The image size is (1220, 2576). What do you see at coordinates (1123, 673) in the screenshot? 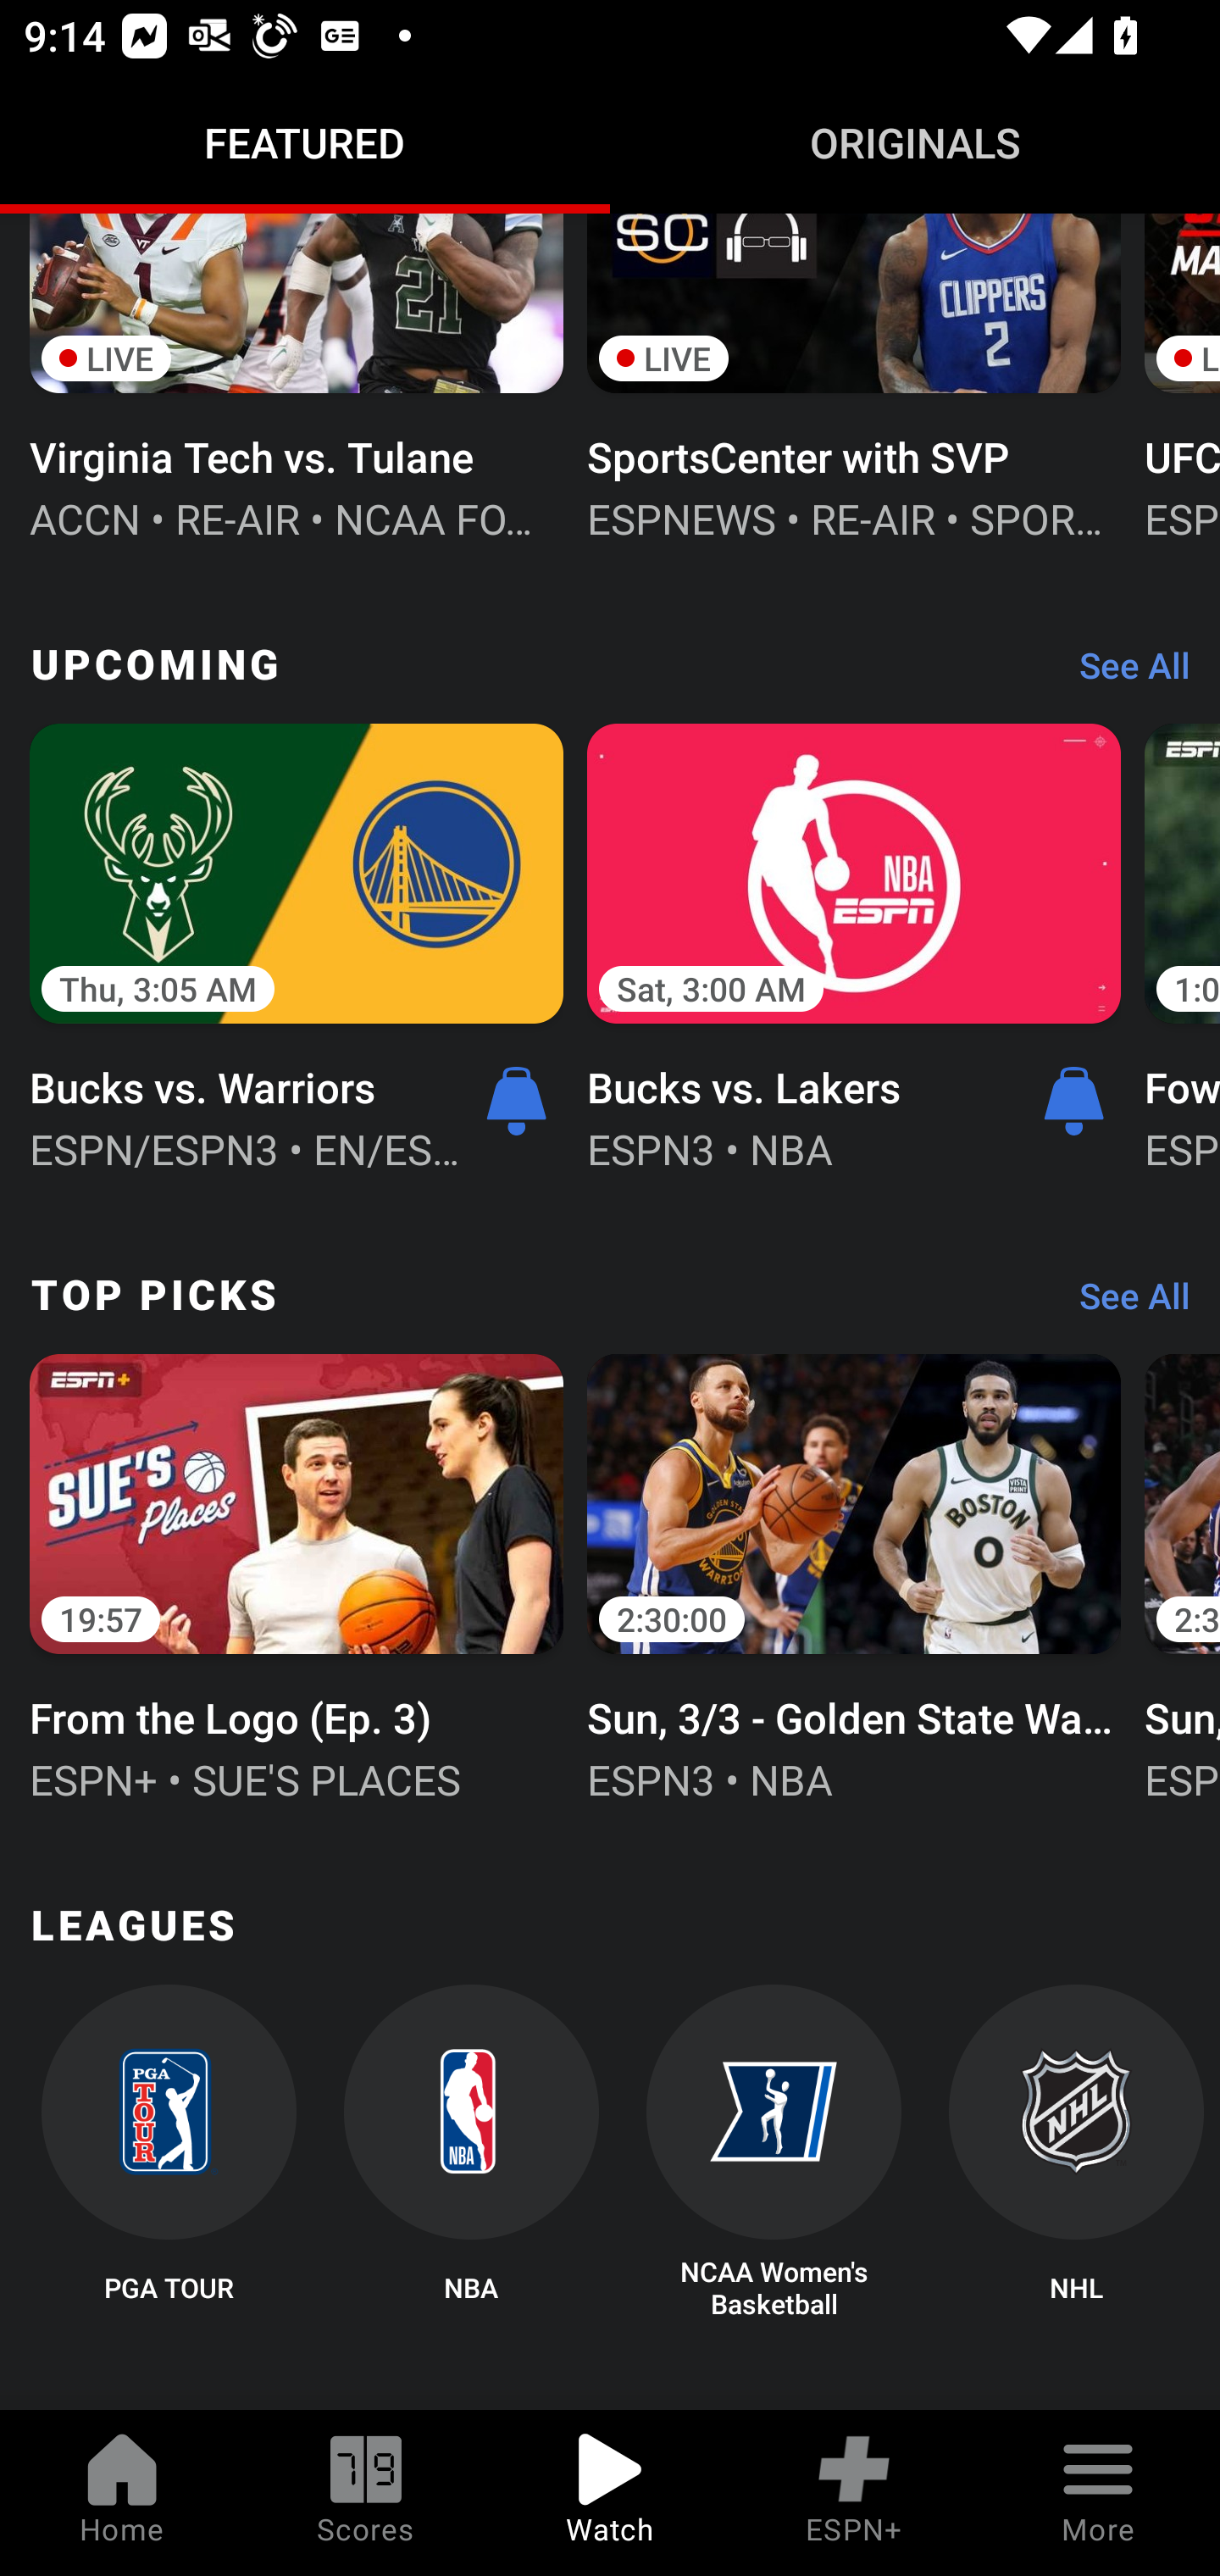
I see `See All` at bounding box center [1123, 673].